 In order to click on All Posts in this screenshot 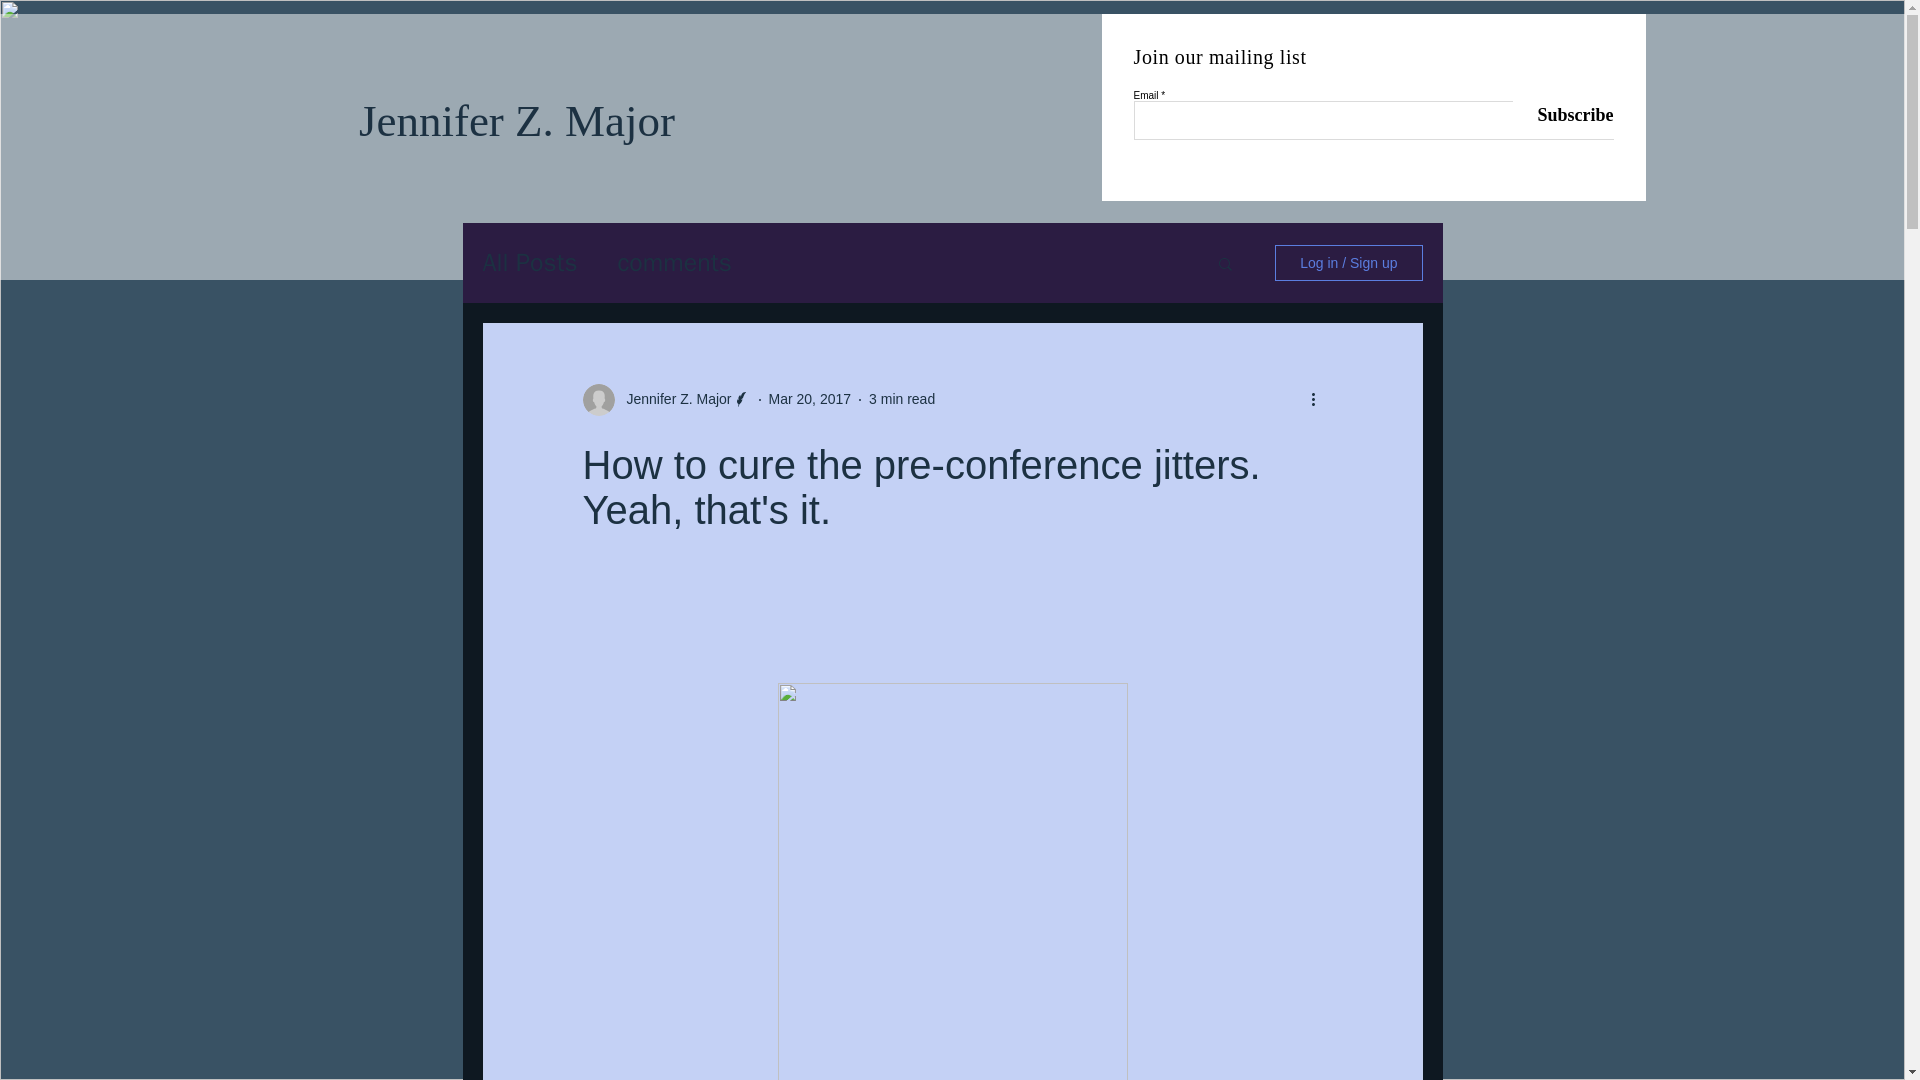, I will do `click(529, 262)`.